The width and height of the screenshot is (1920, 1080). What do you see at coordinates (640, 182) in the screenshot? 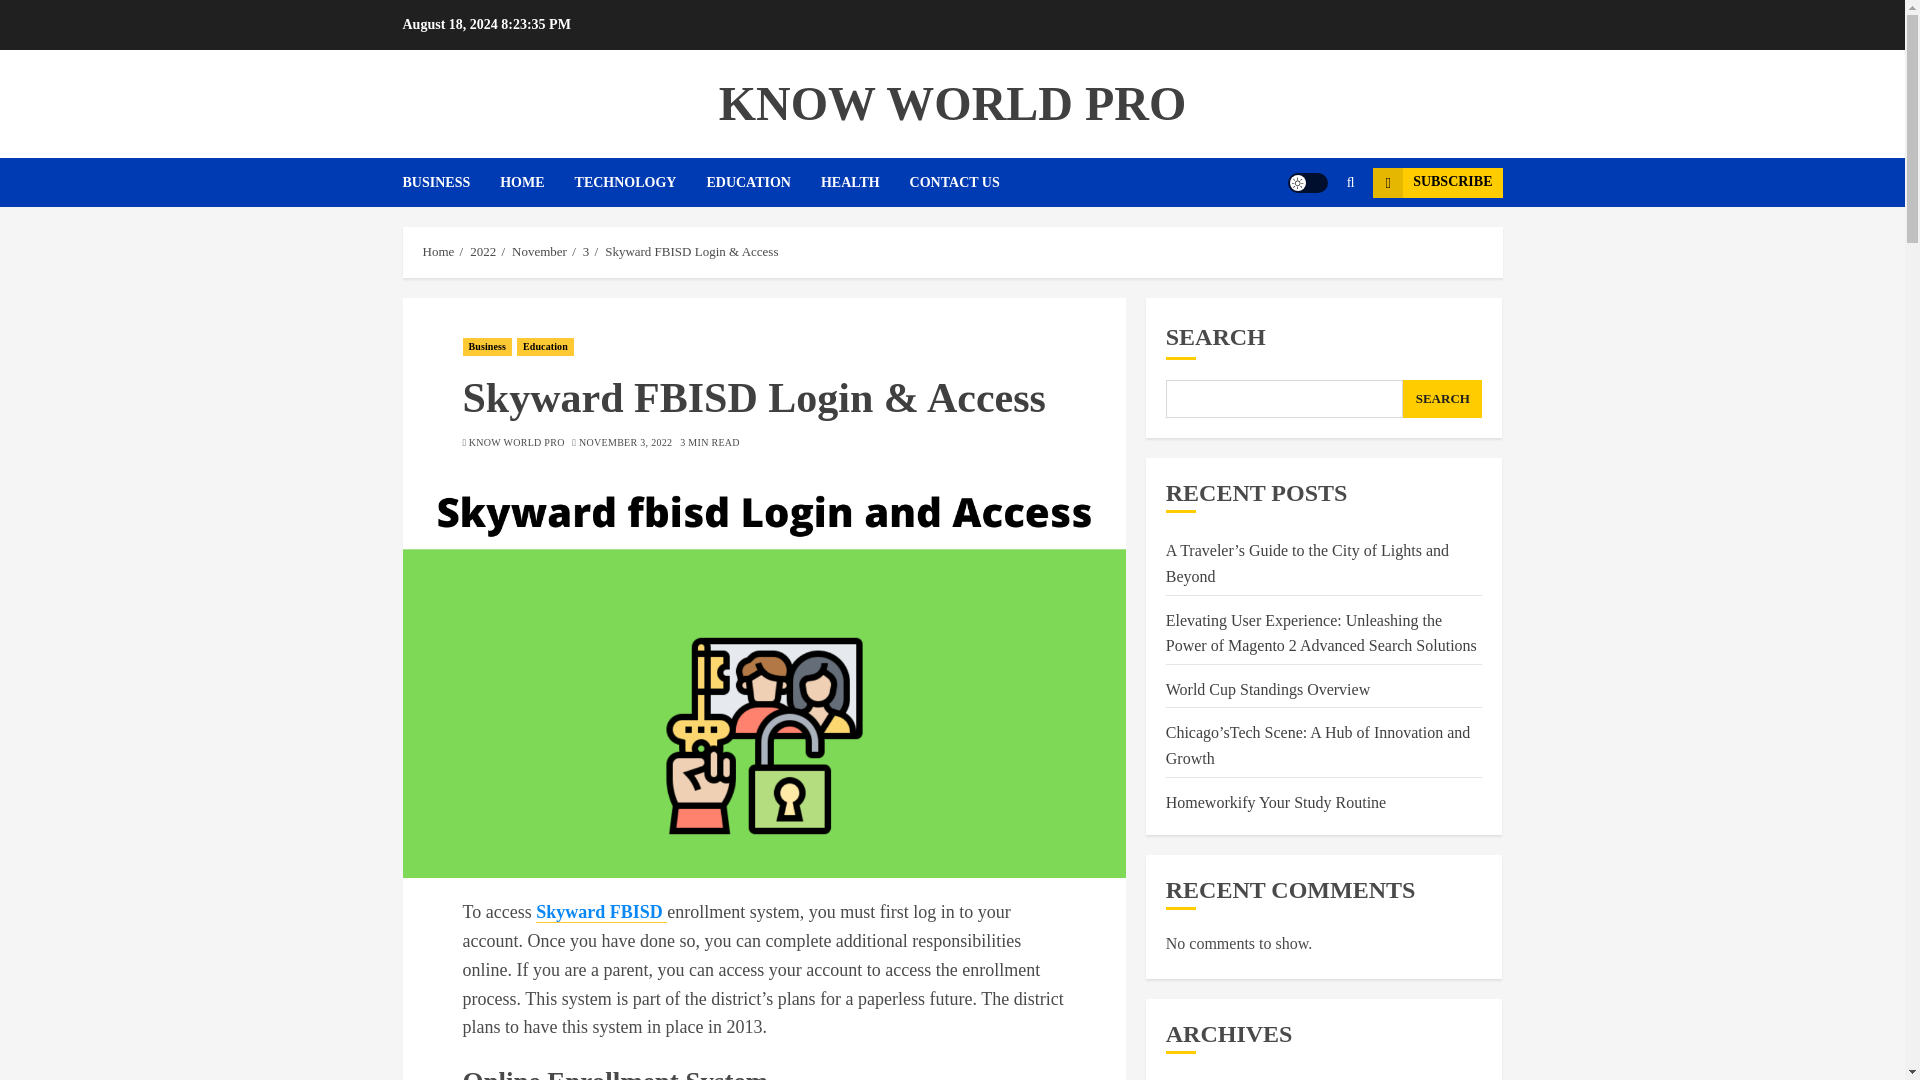
I see `TECHNOLOGY` at bounding box center [640, 182].